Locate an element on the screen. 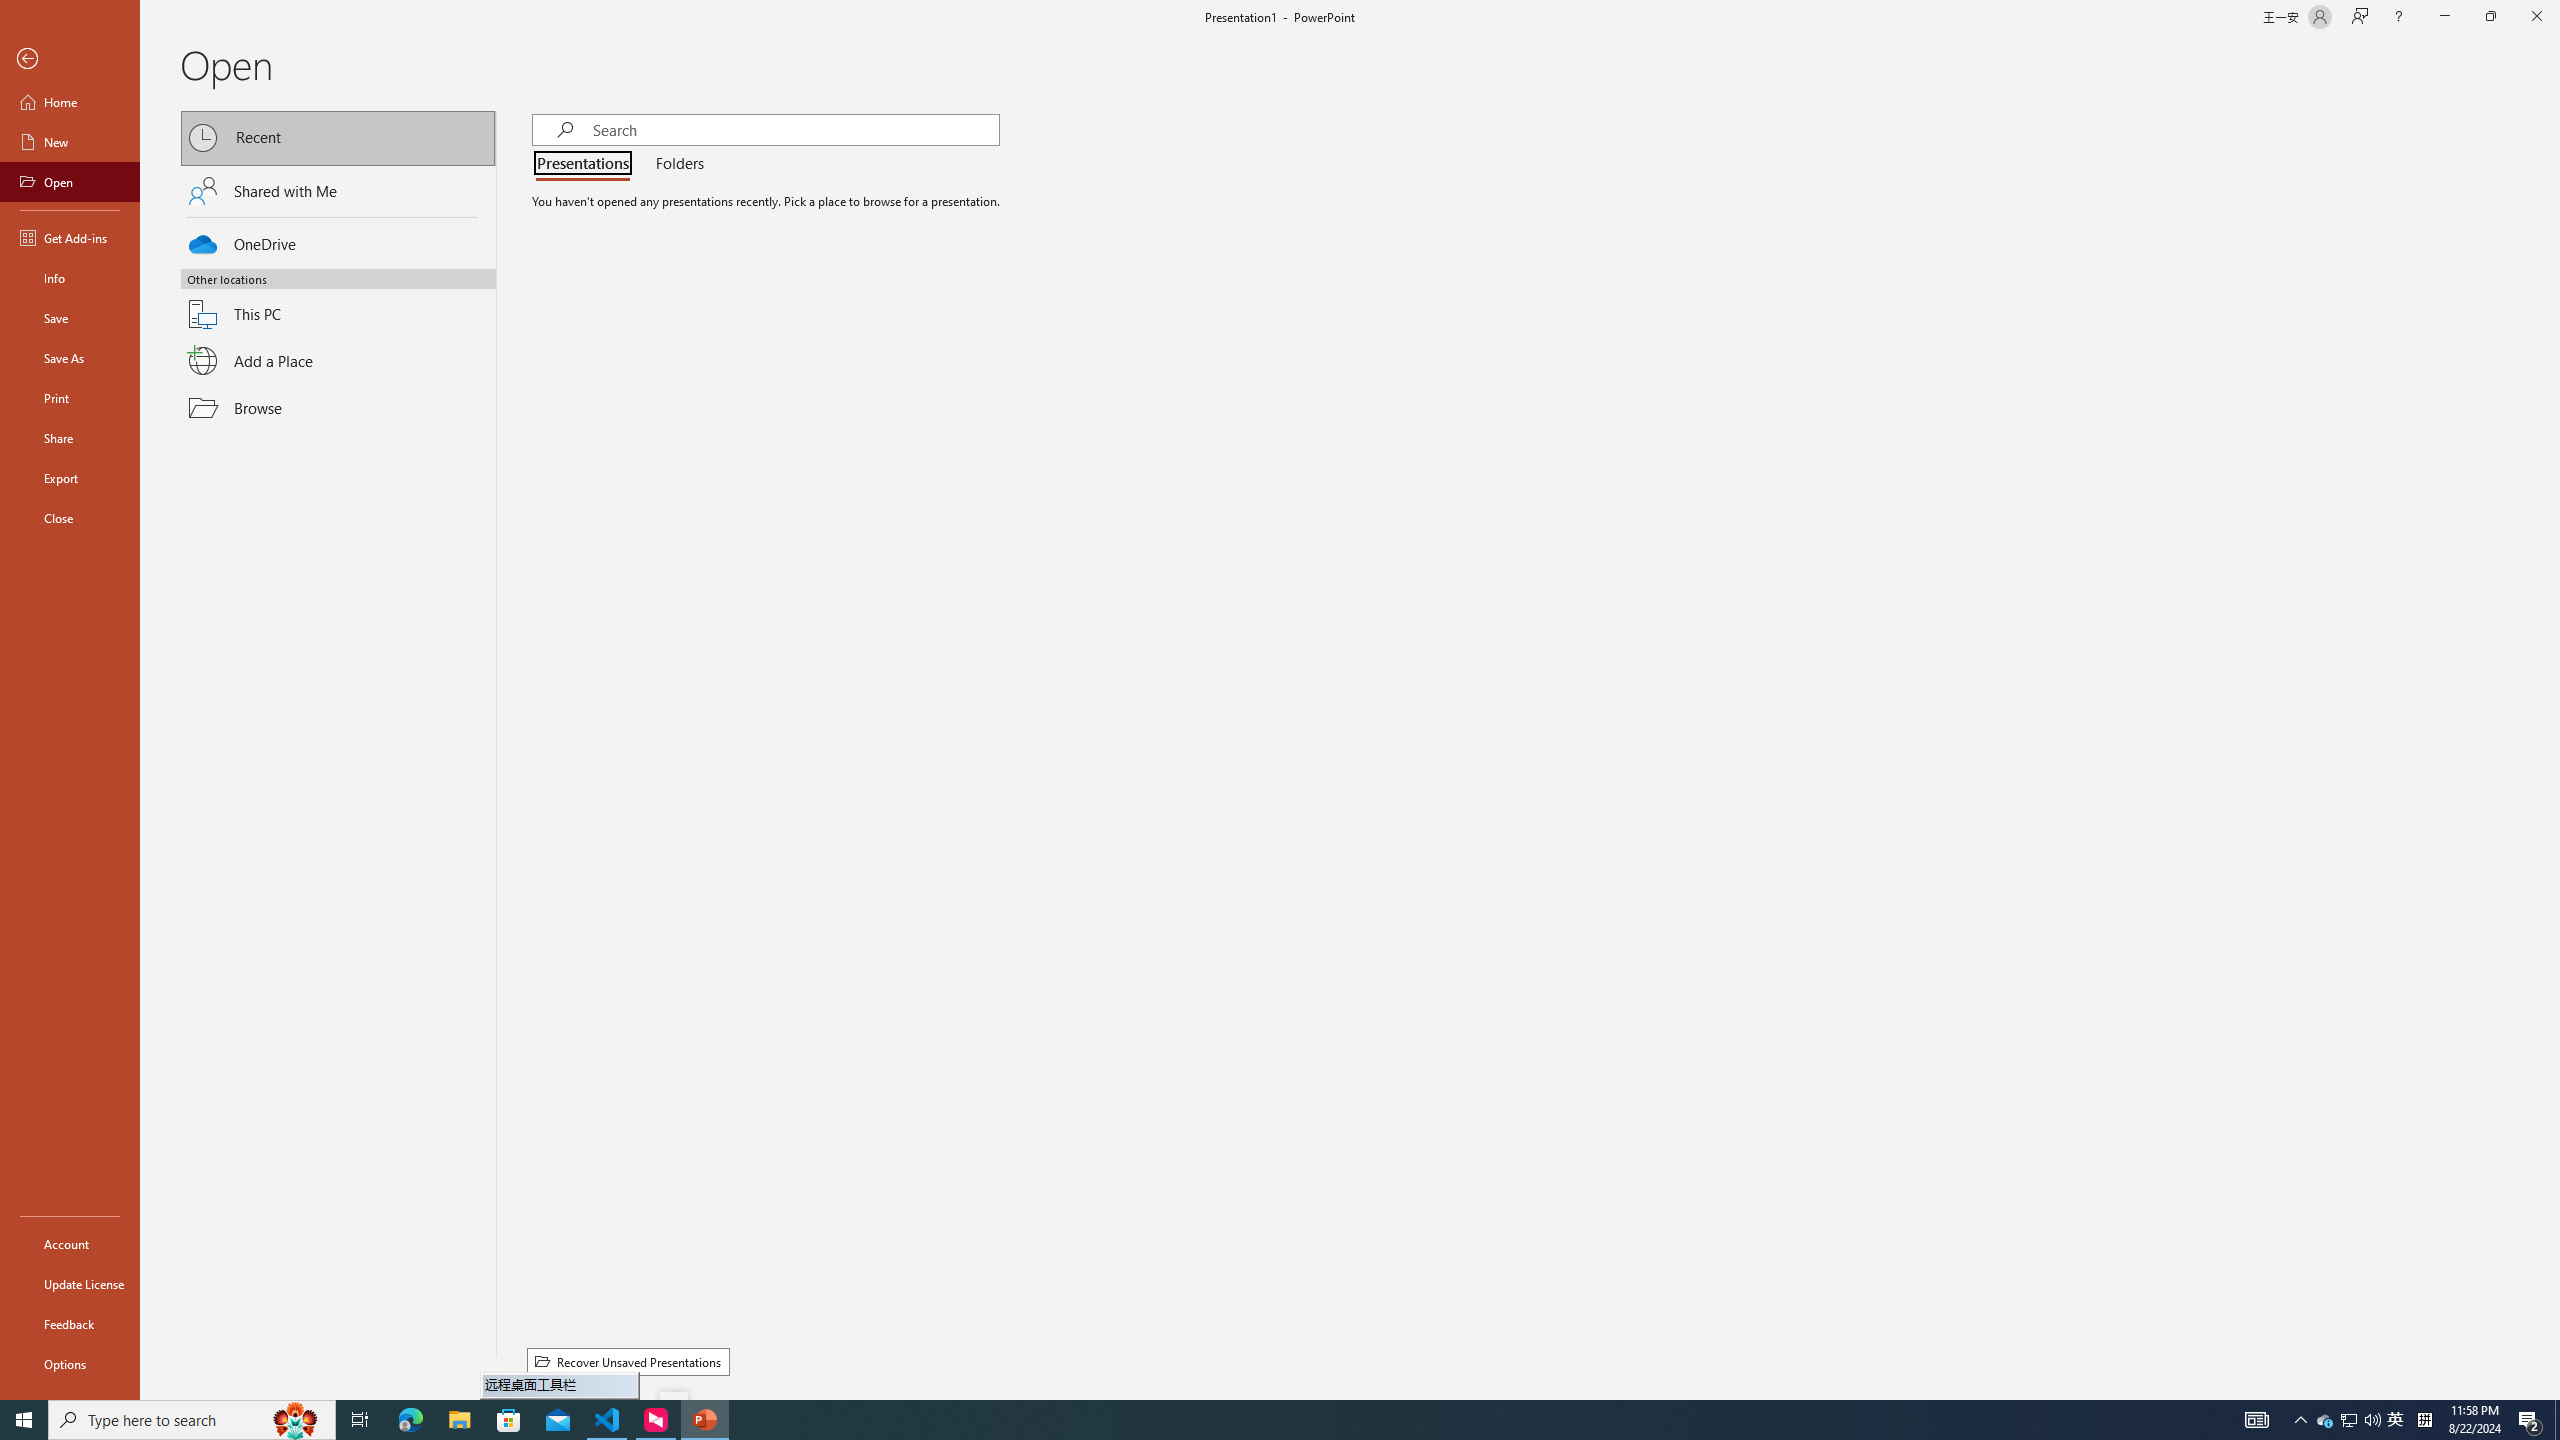 The width and height of the screenshot is (2560, 1440). Account is located at coordinates (70, 1244).